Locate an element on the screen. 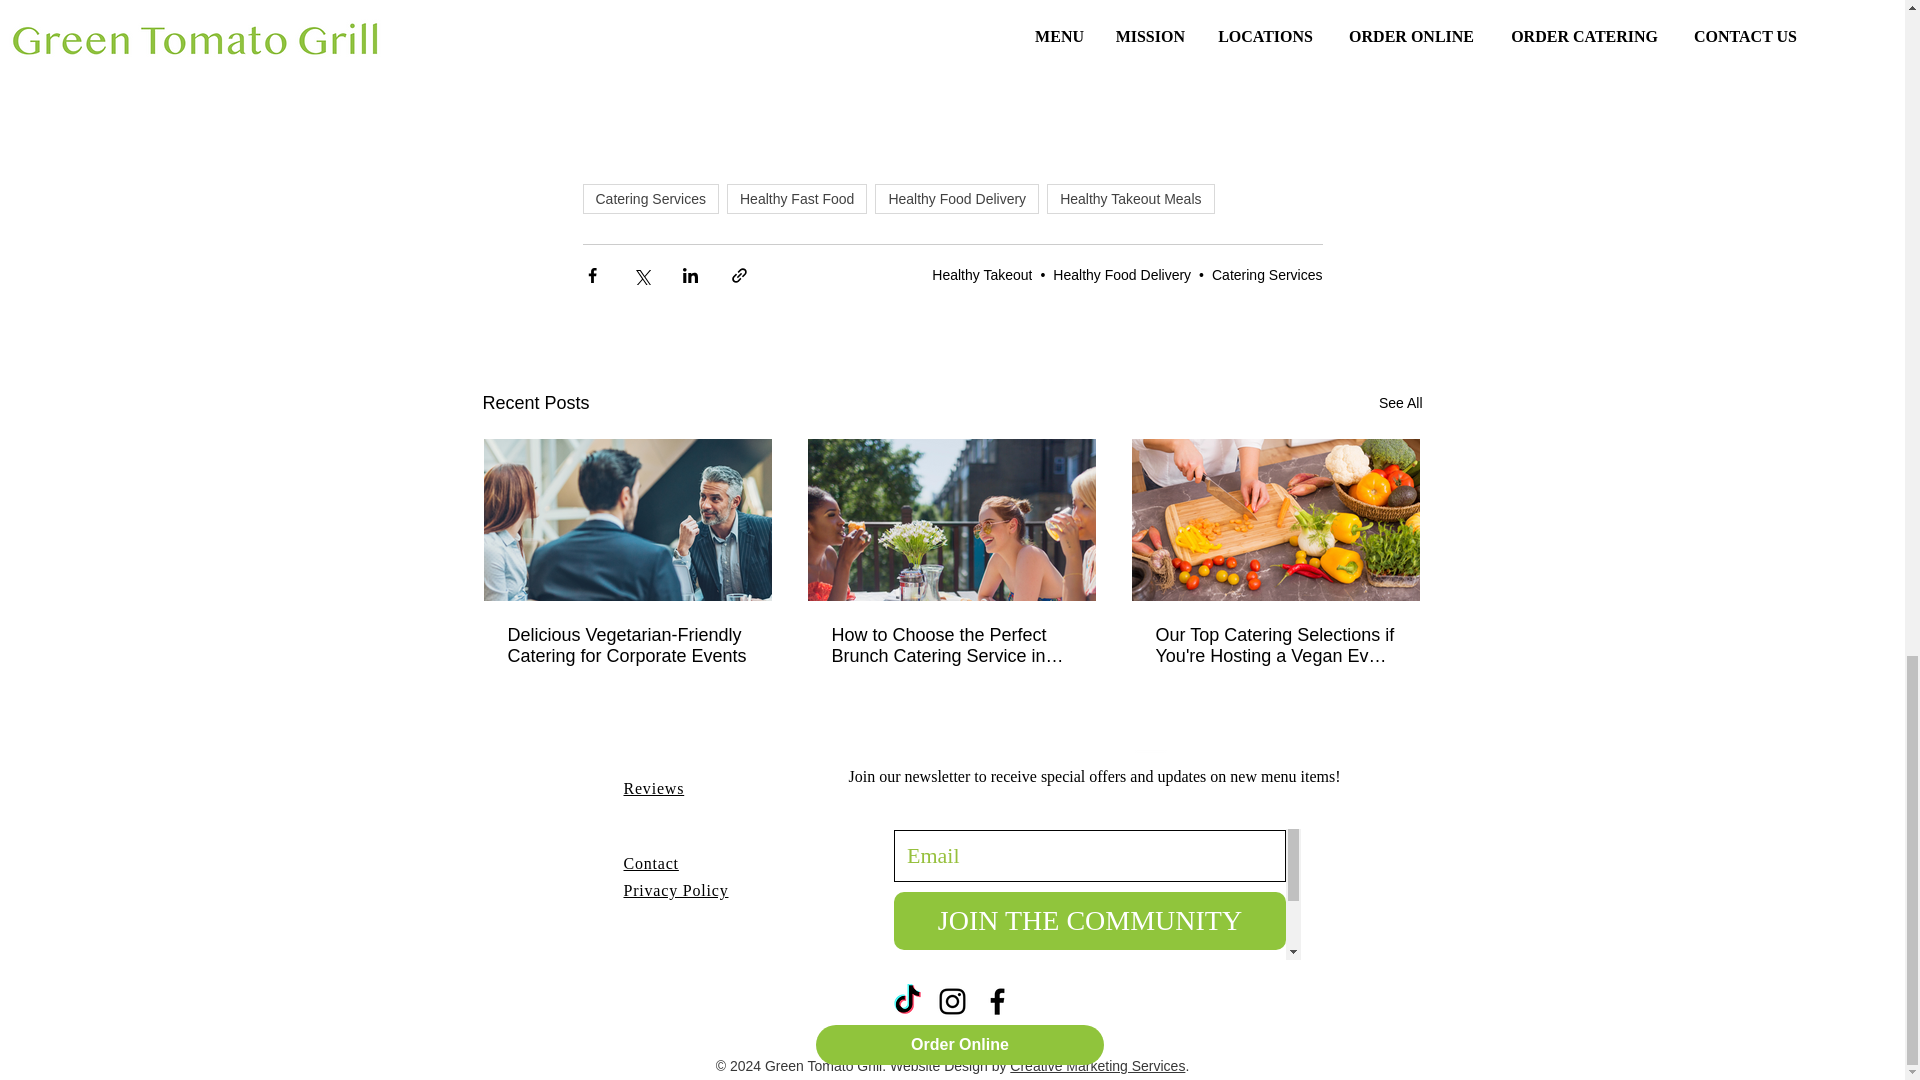 The image size is (1920, 1080). Embedded Content is located at coordinates (1098, 860).